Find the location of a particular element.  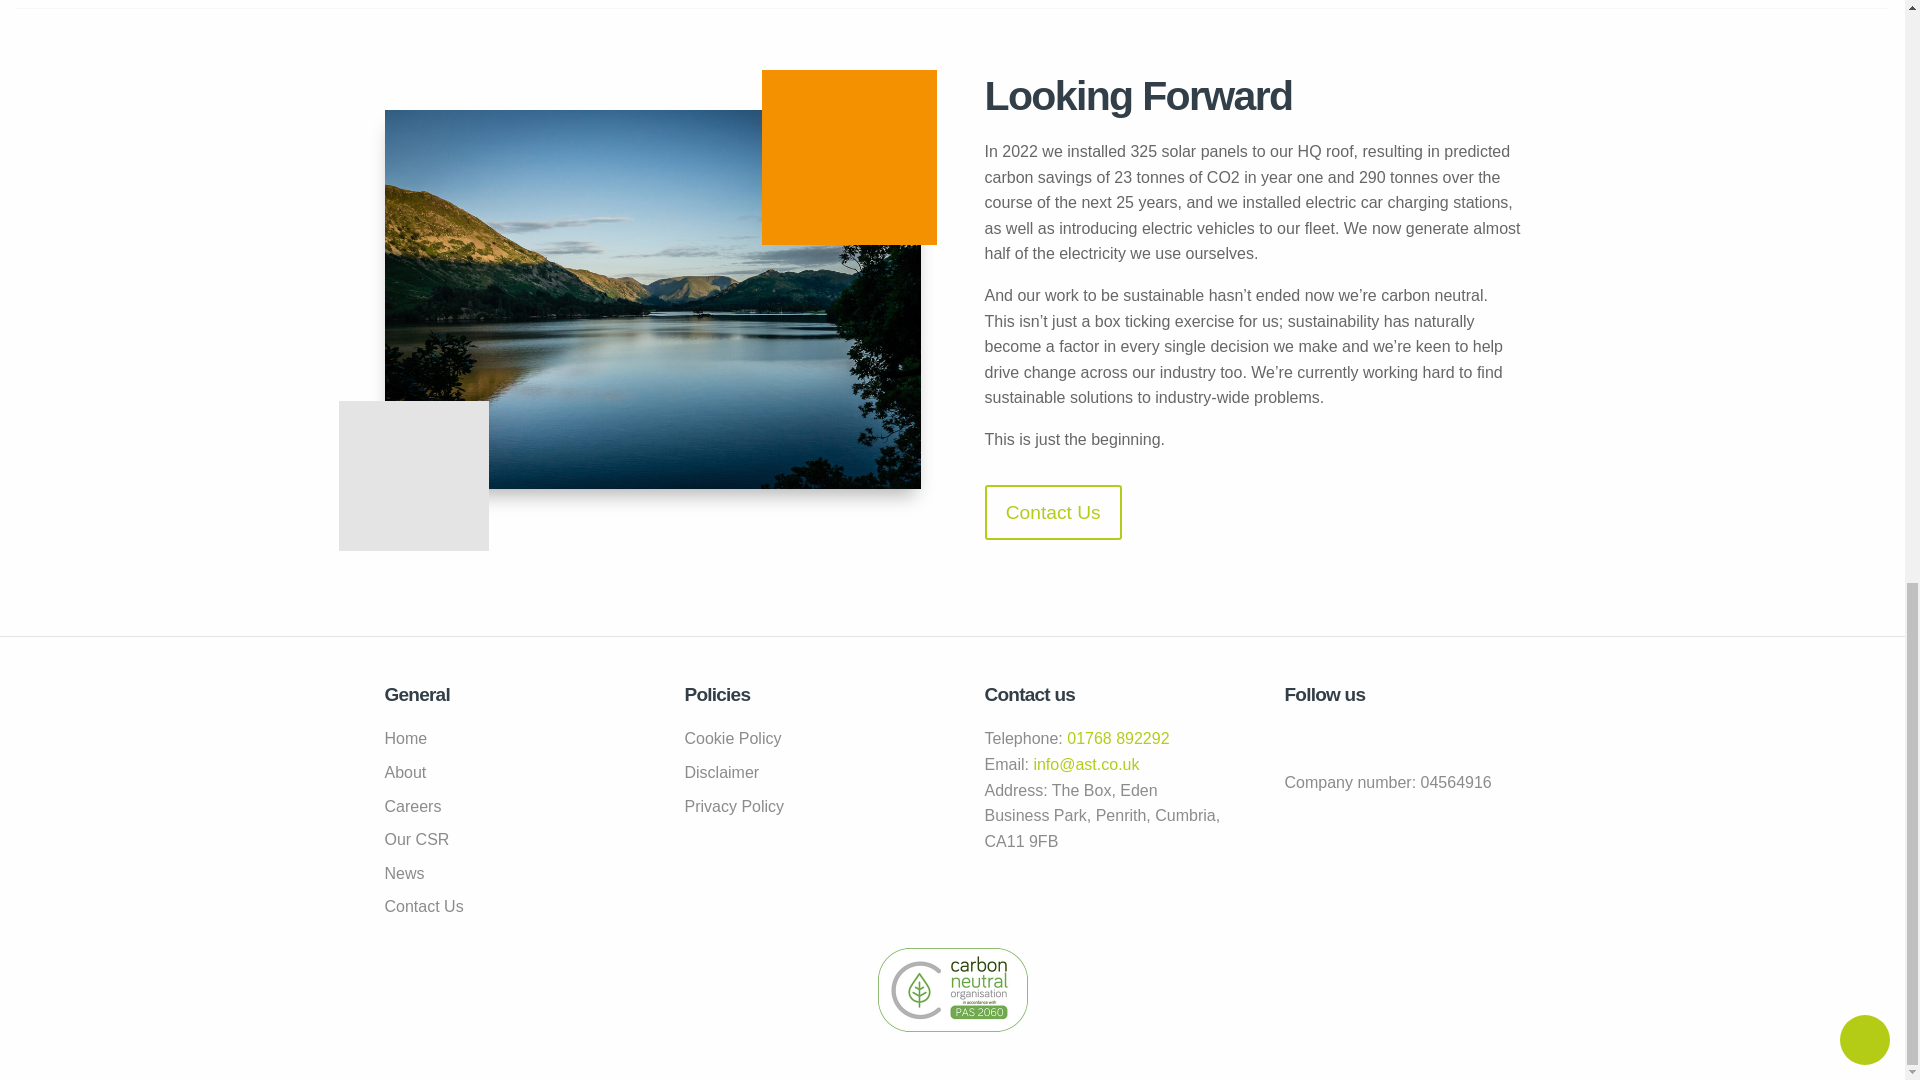

Our CSR is located at coordinates (502, 840).